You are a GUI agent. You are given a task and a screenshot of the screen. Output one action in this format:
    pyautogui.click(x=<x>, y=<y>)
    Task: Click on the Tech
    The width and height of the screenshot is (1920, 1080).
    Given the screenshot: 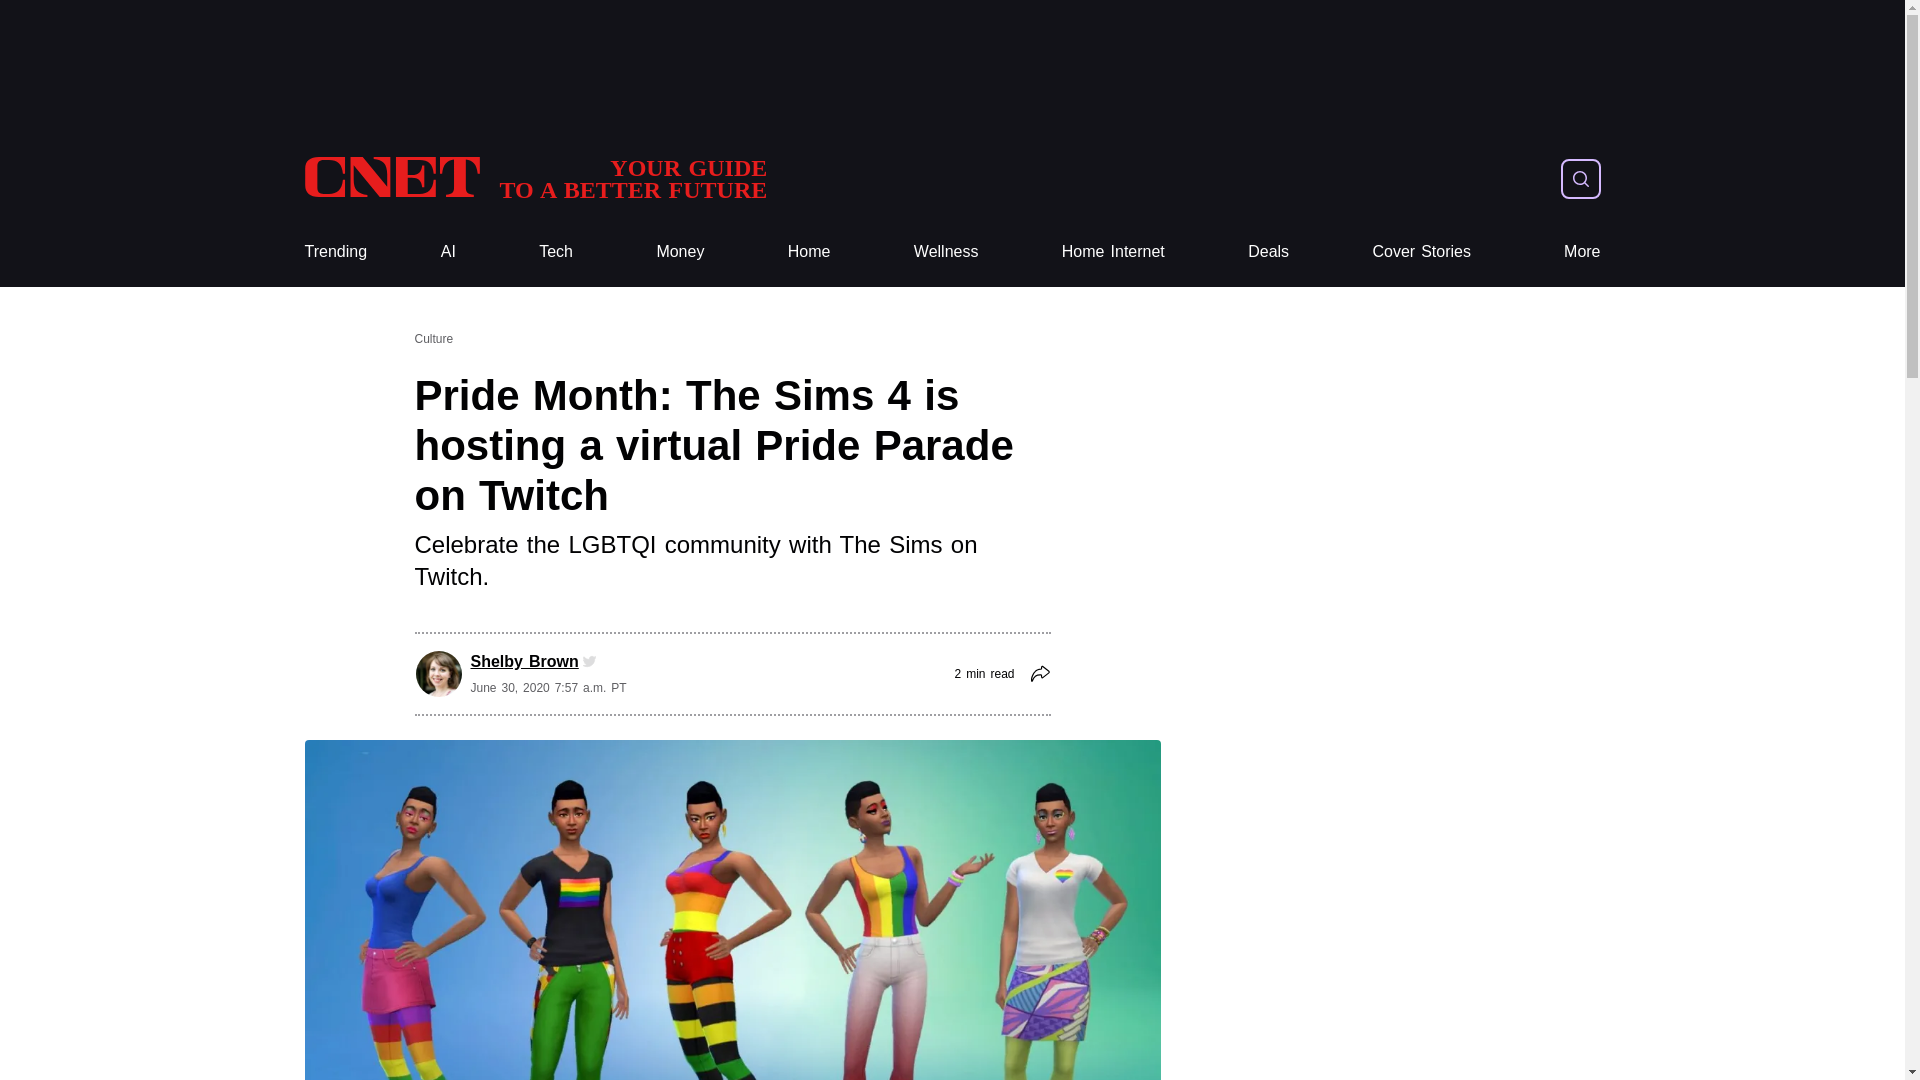 What is the action you would take?
    pyautogui.click(x=946, y=252)
    